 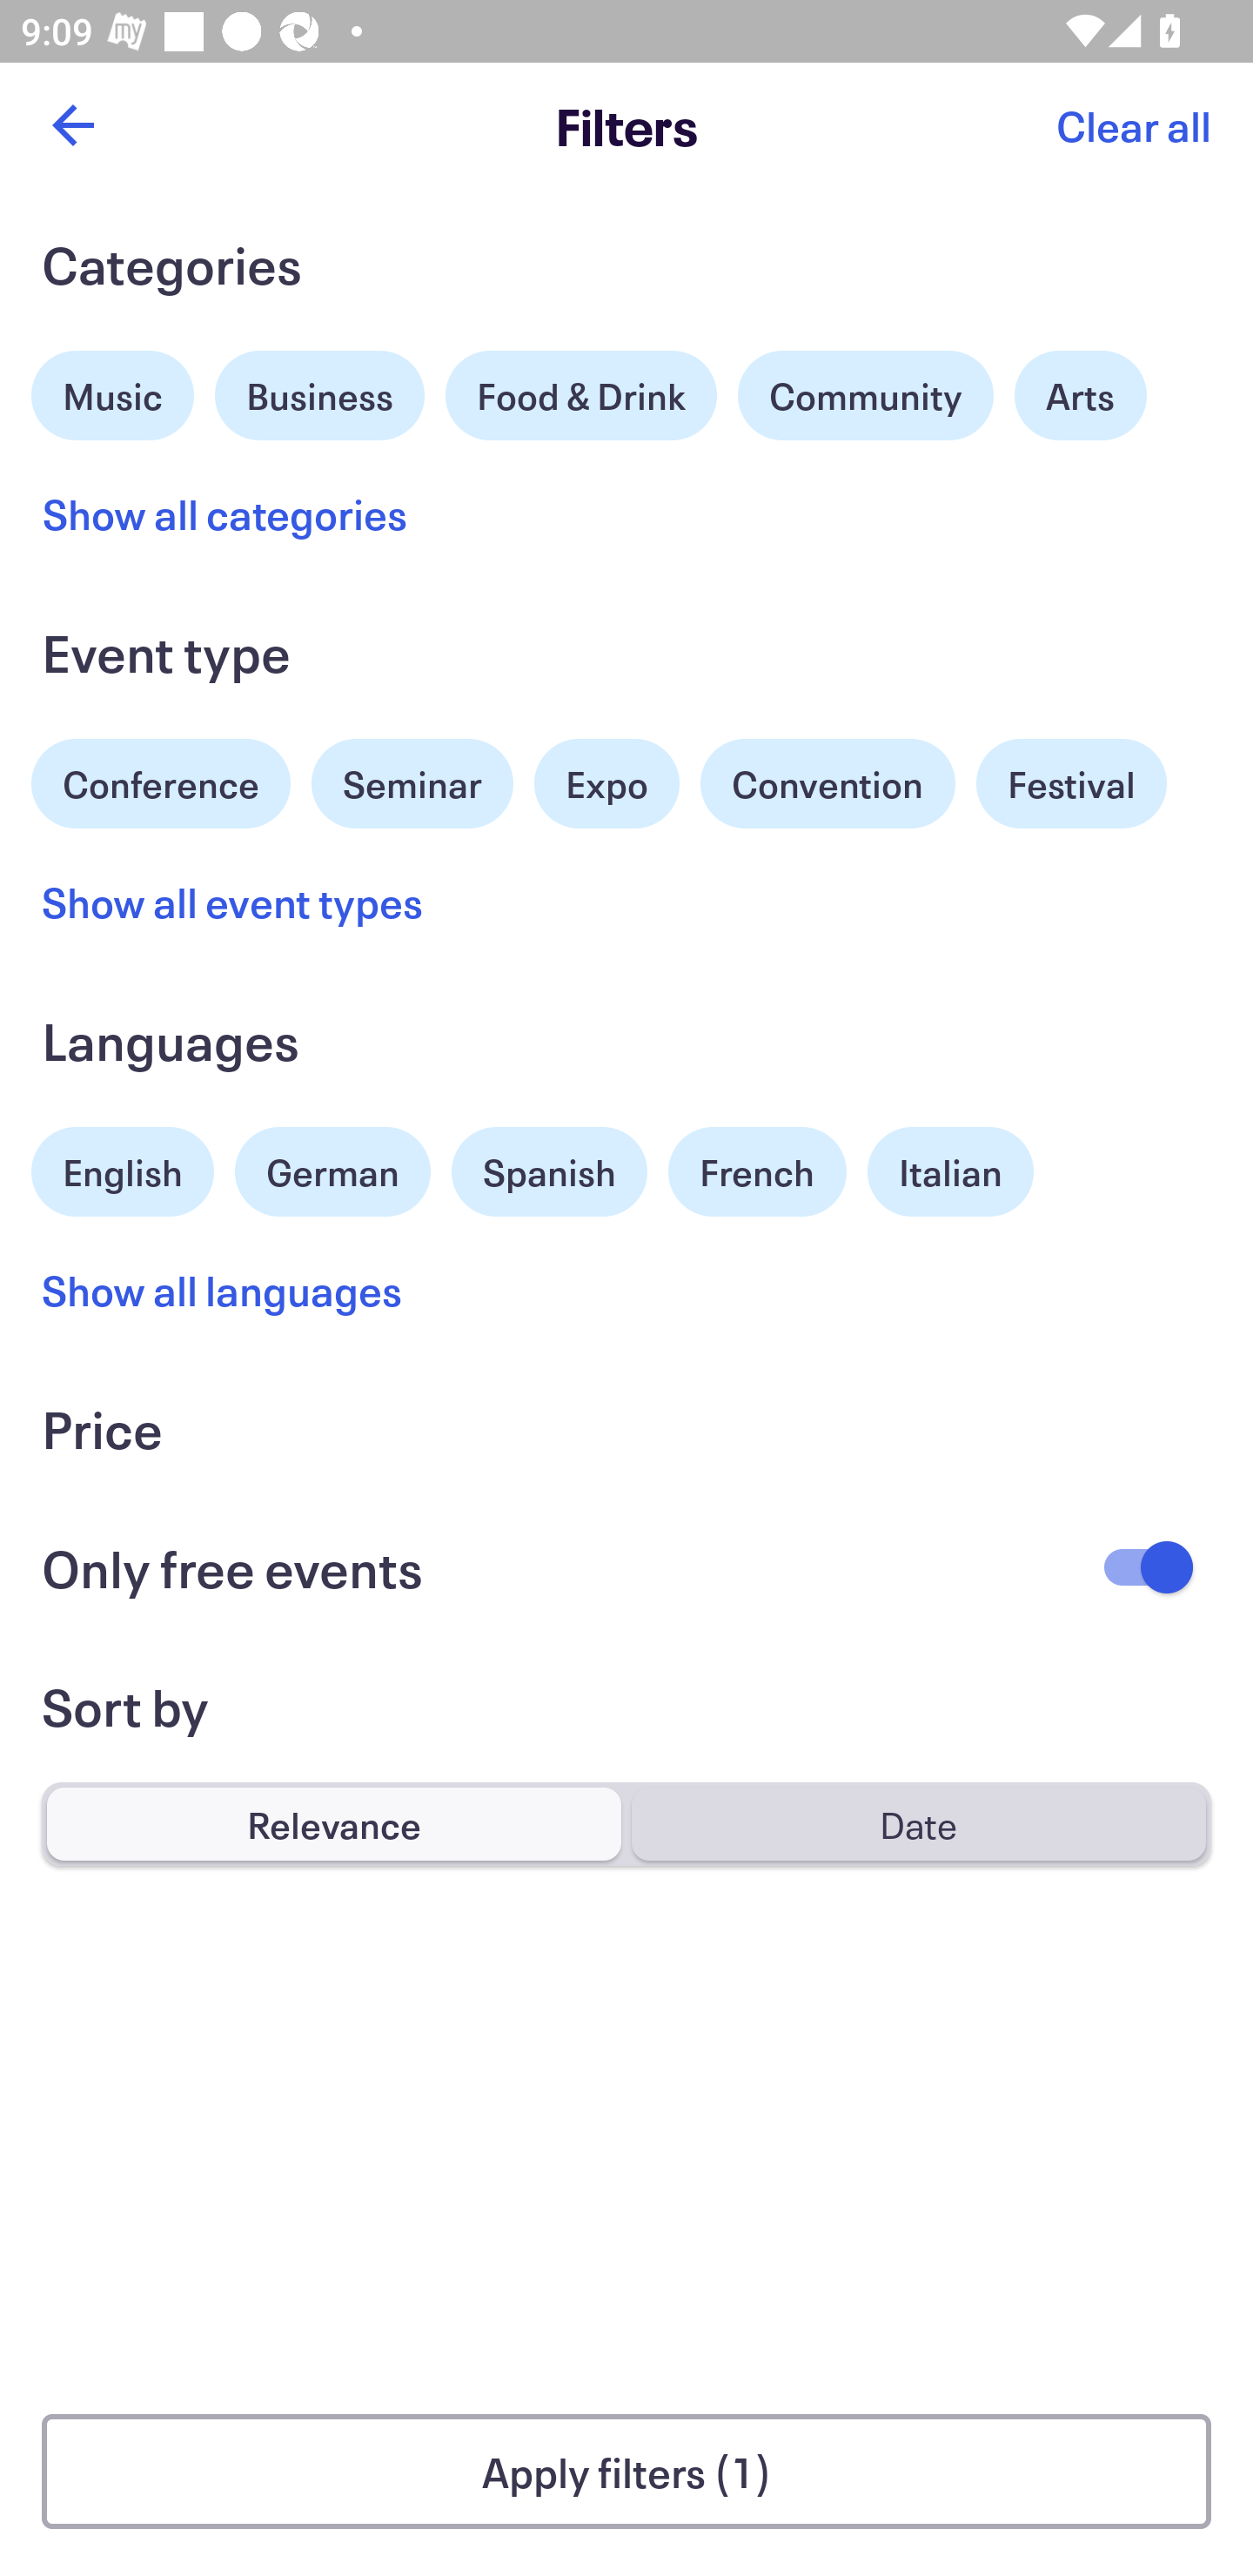 What do you see at coordinates (827, 783) in the screenshot?
I see `Convention` at bounding box center [827, 783].